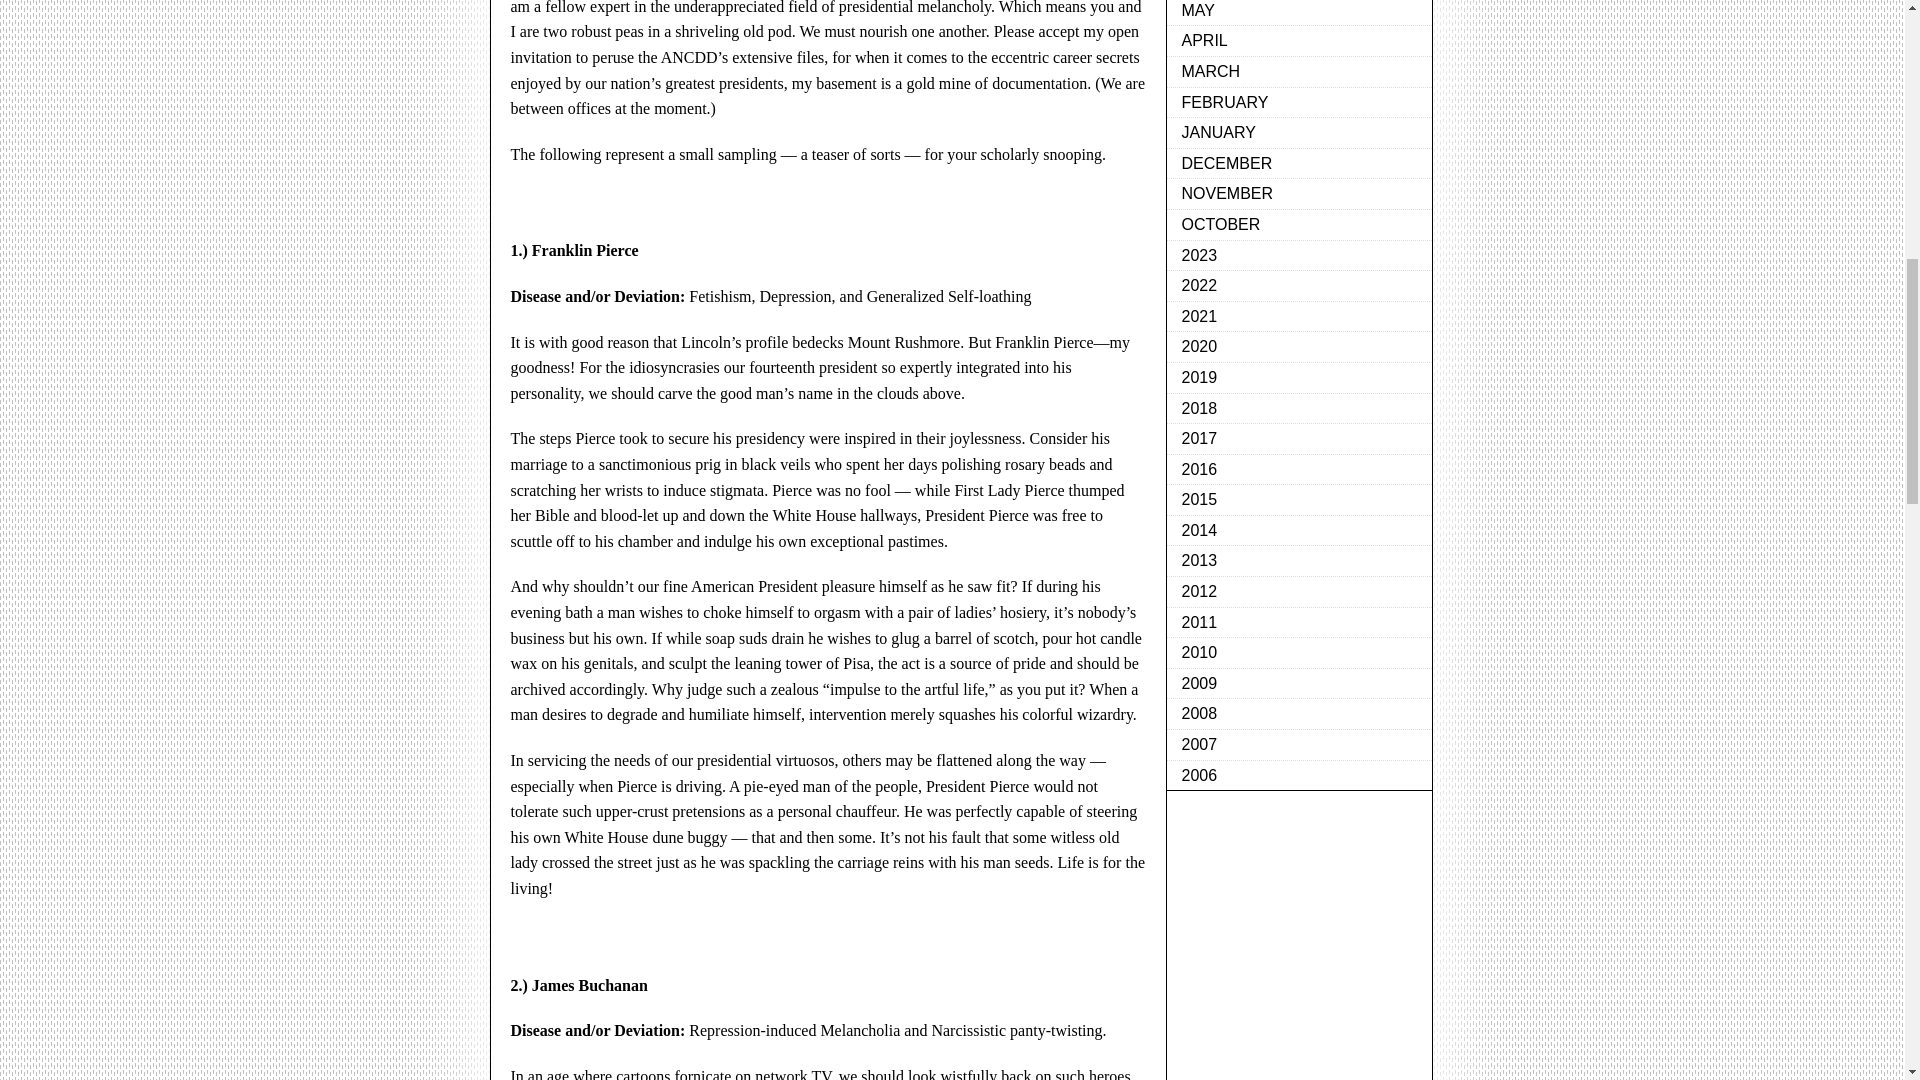 The height and width of the screenshot is (1080, 1920). Describe the element at coordinates (1298, 41) in the screenshot. I see `APRIL` at that location.